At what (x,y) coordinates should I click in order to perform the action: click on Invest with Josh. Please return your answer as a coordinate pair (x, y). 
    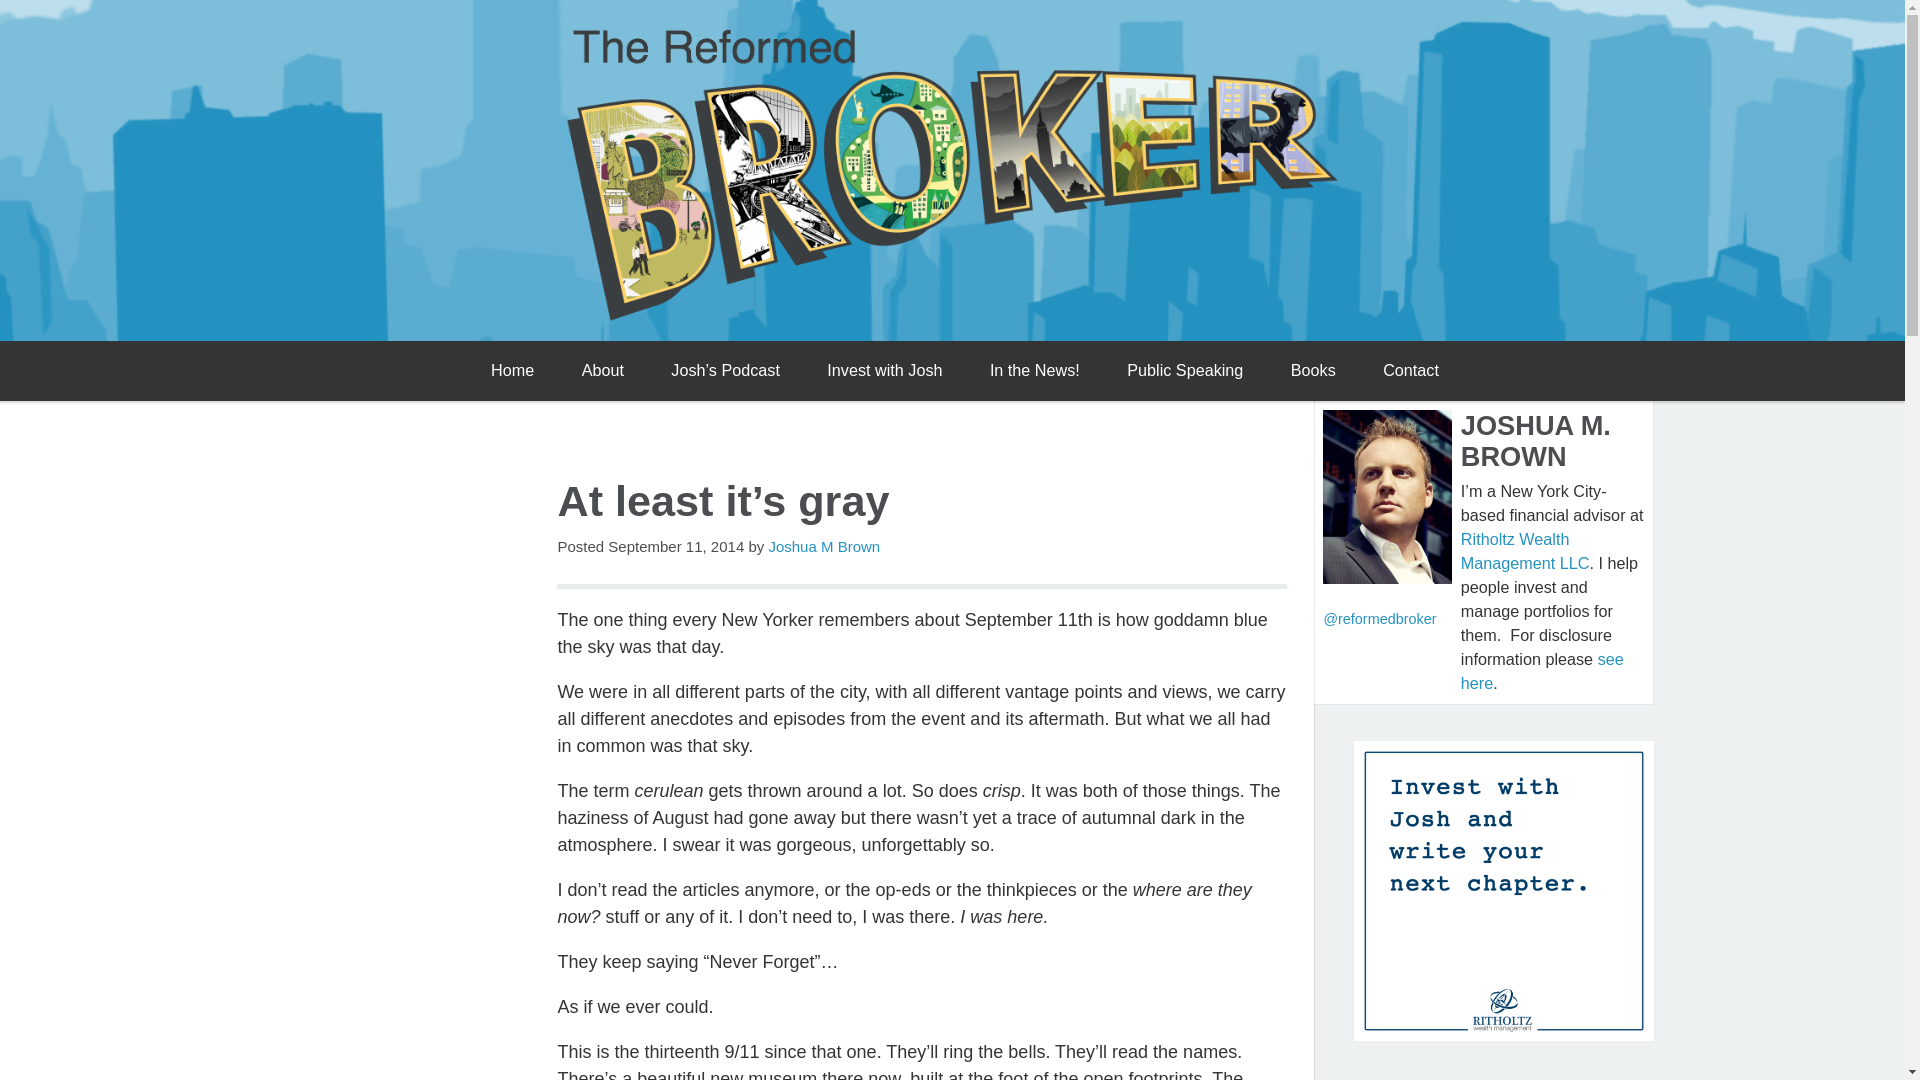
    Looking at the image, I should click on (884, 370).